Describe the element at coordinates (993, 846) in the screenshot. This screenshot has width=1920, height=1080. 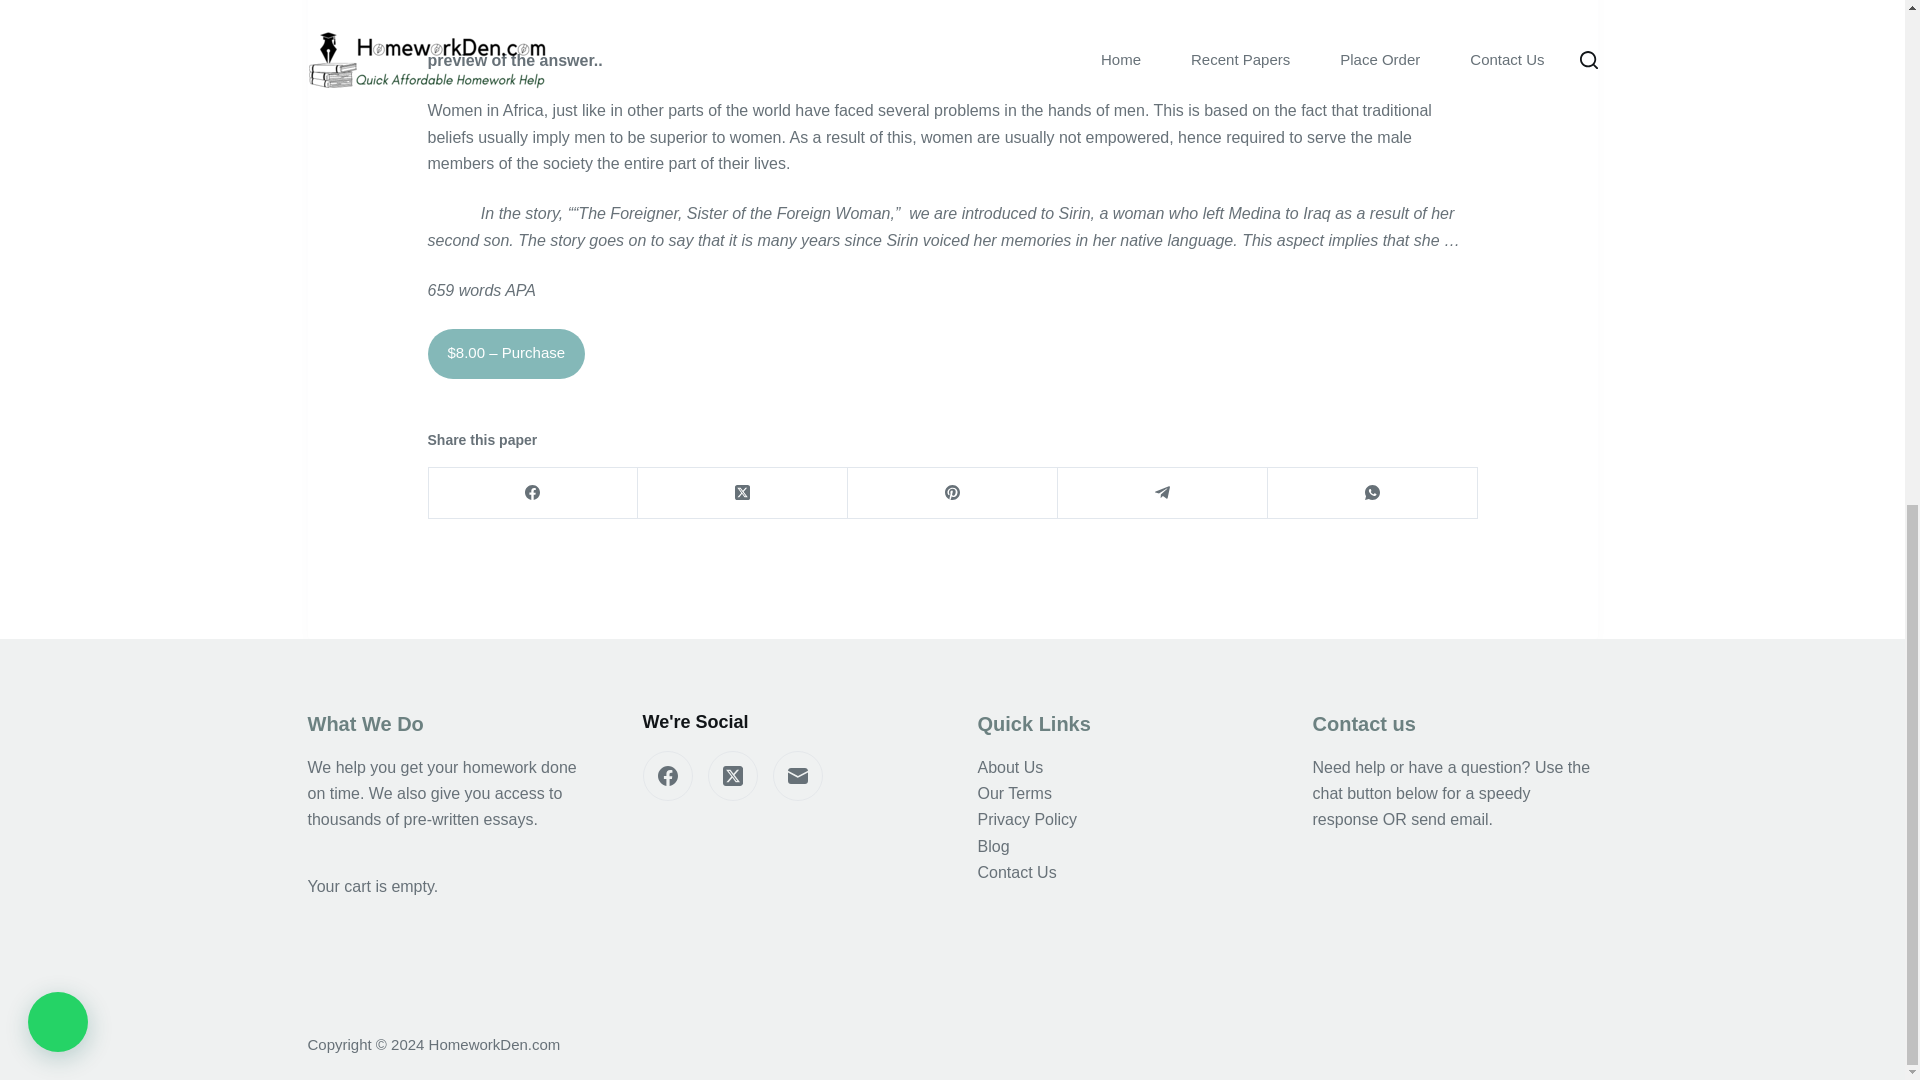
I see `Blog` at that location.